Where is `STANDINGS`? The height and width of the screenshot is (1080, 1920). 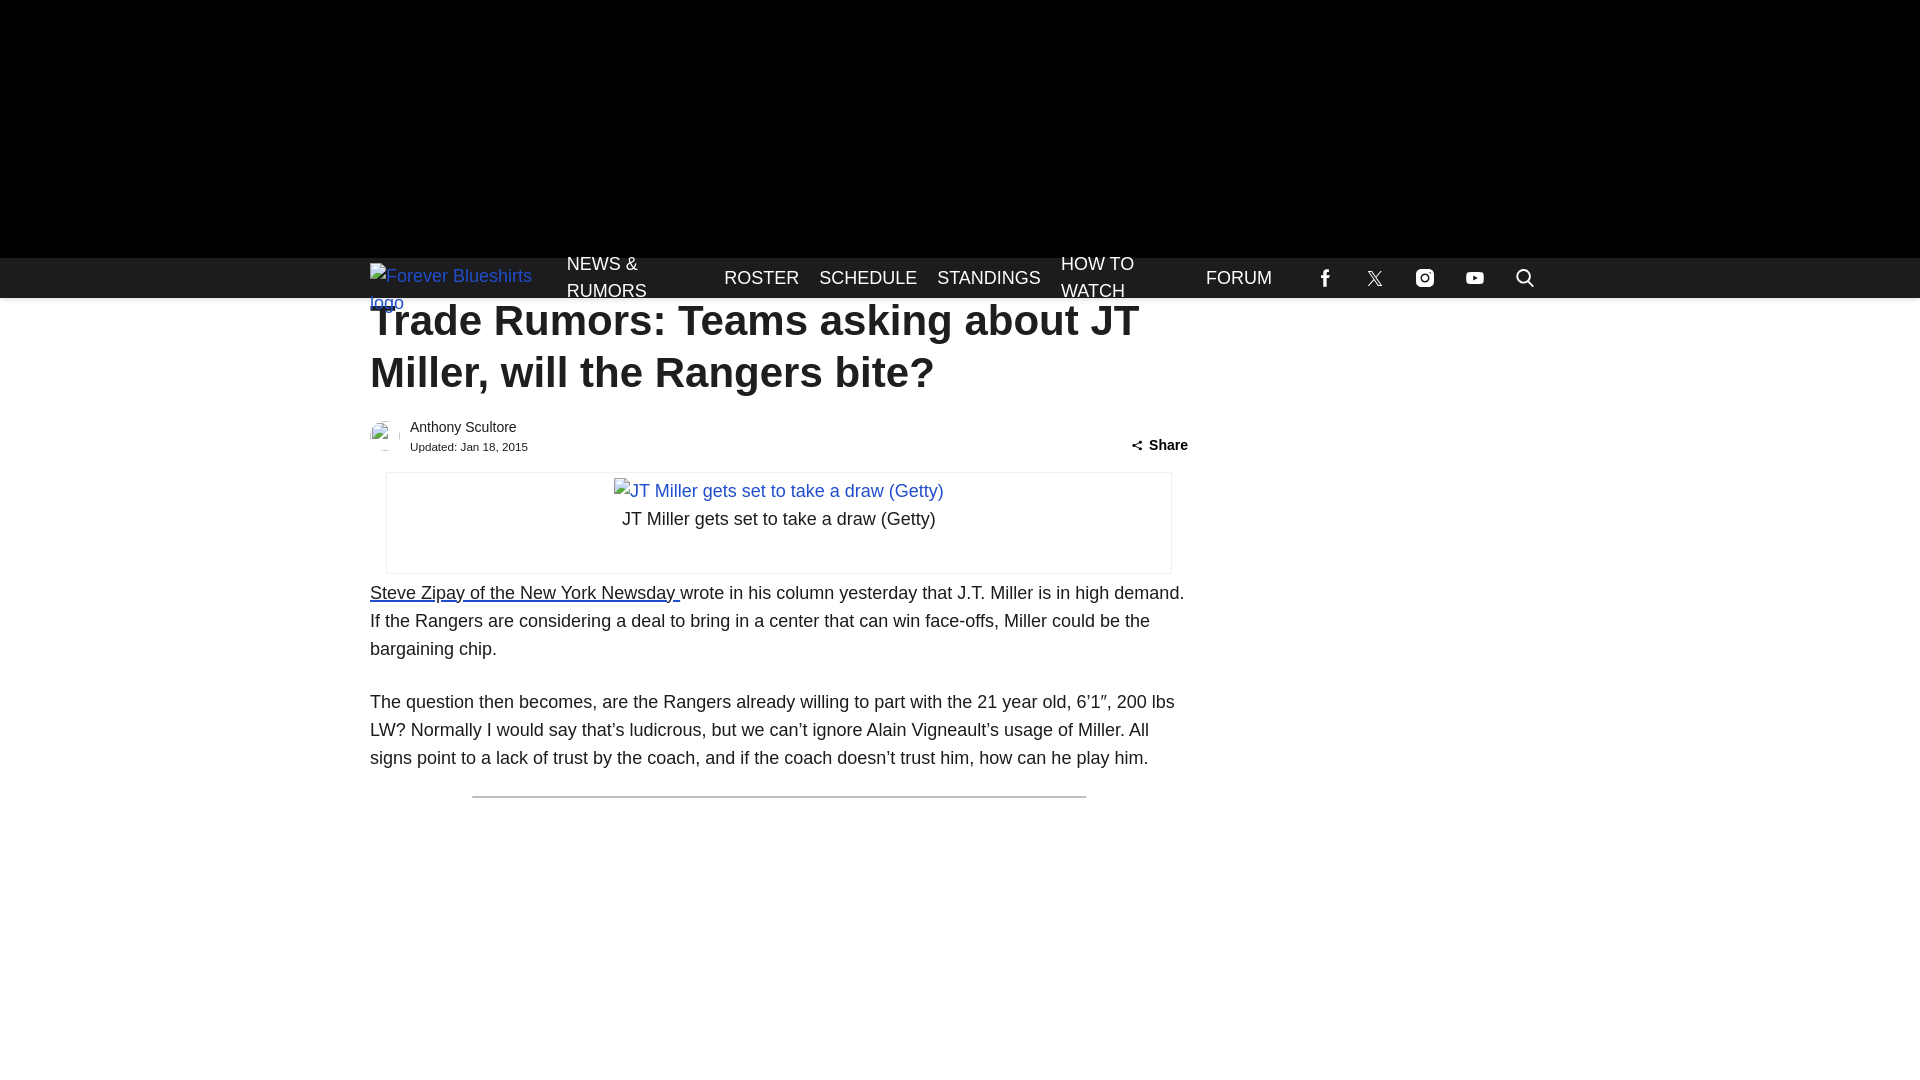 STANDINGS is located at coordinates (988, 278).